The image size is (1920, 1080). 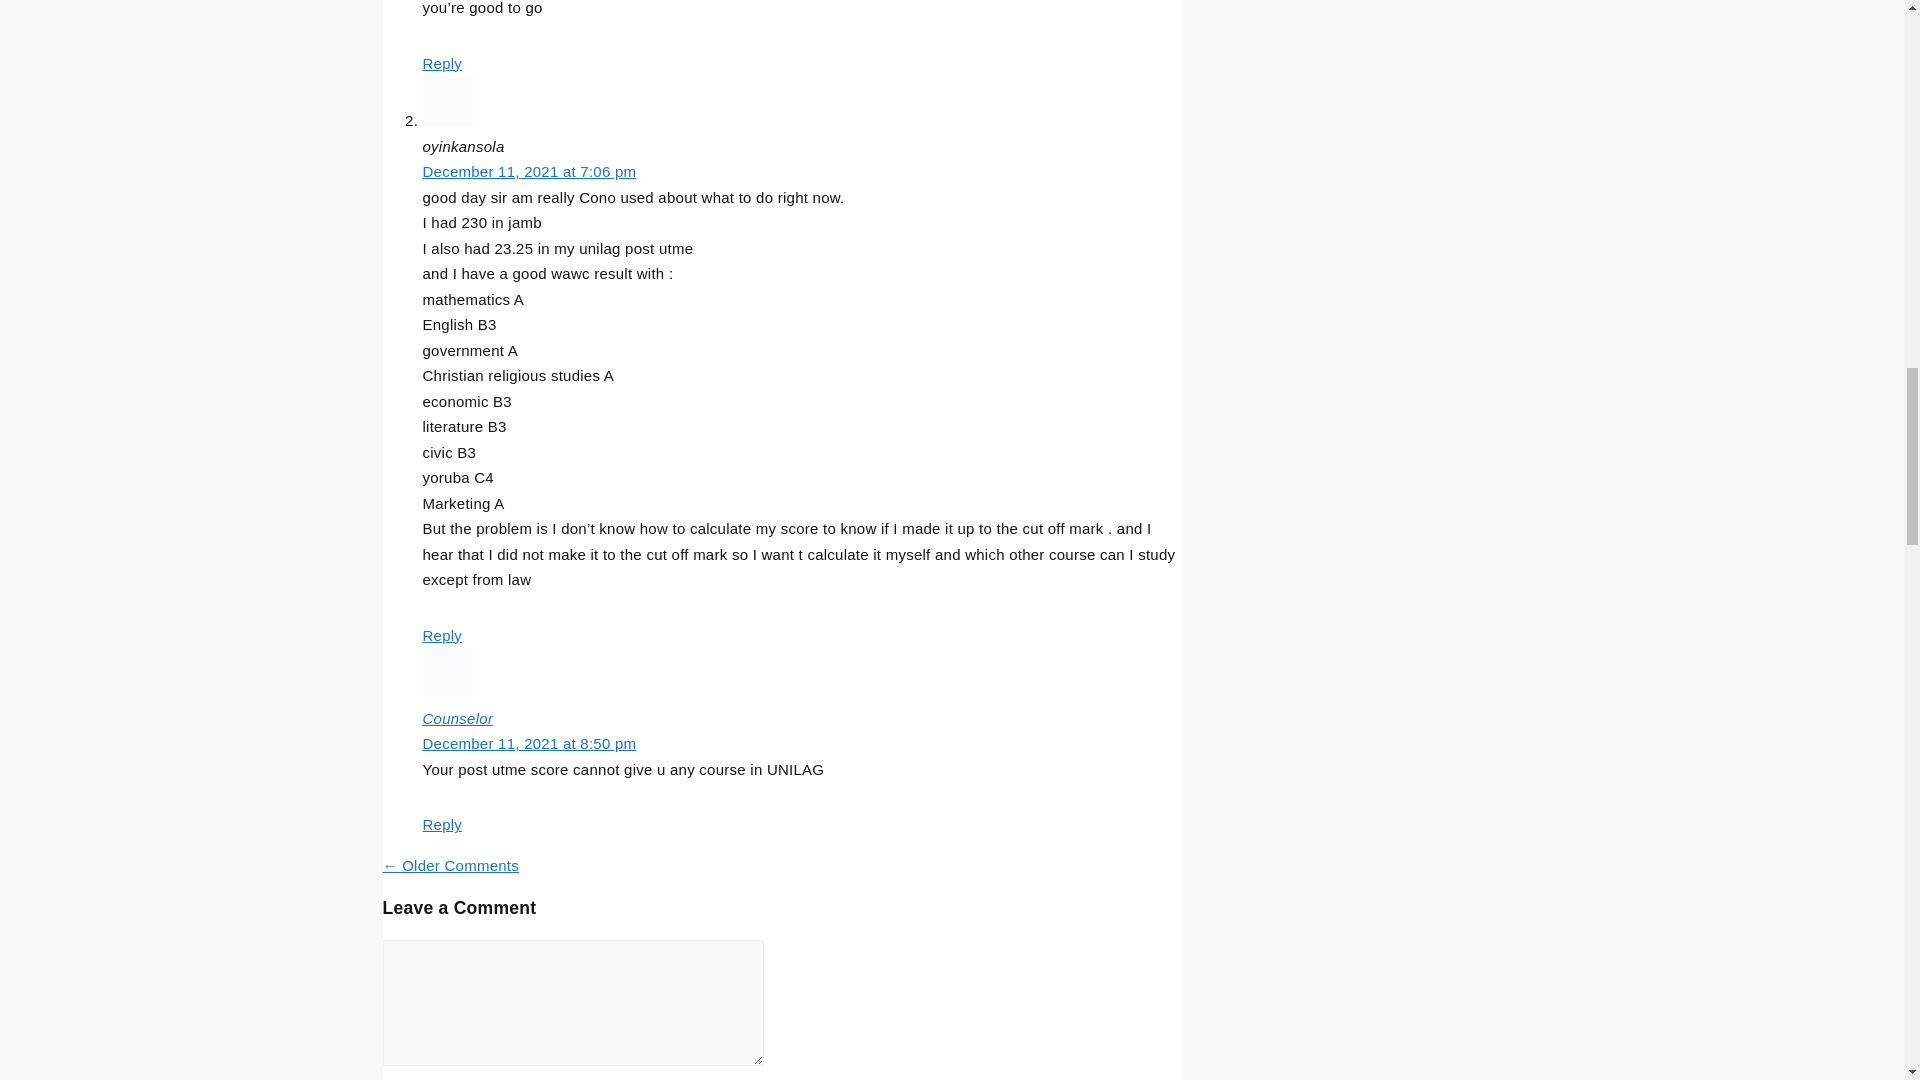 I want to click on December 11, 2021 at 7:06 pm, so click(x=528, y=172).